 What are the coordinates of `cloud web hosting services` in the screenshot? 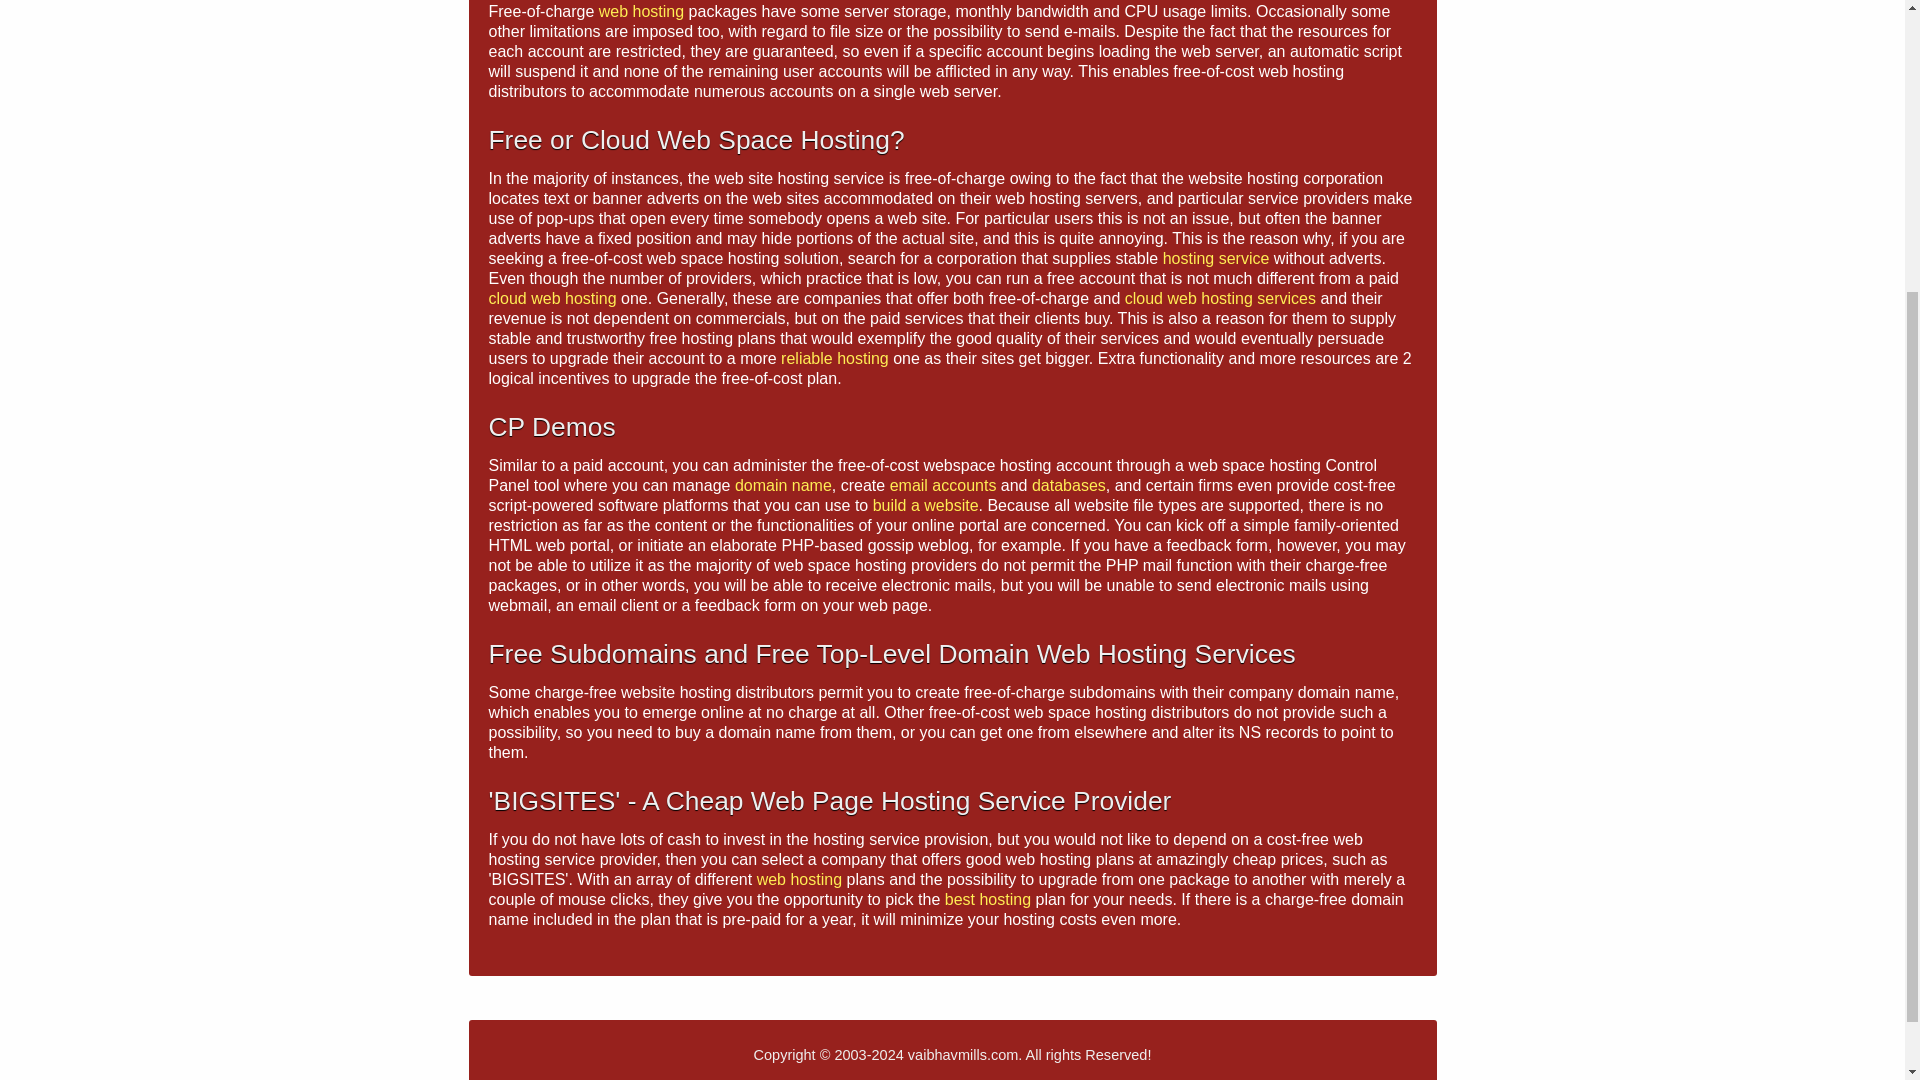 It's located at (1220, 298).